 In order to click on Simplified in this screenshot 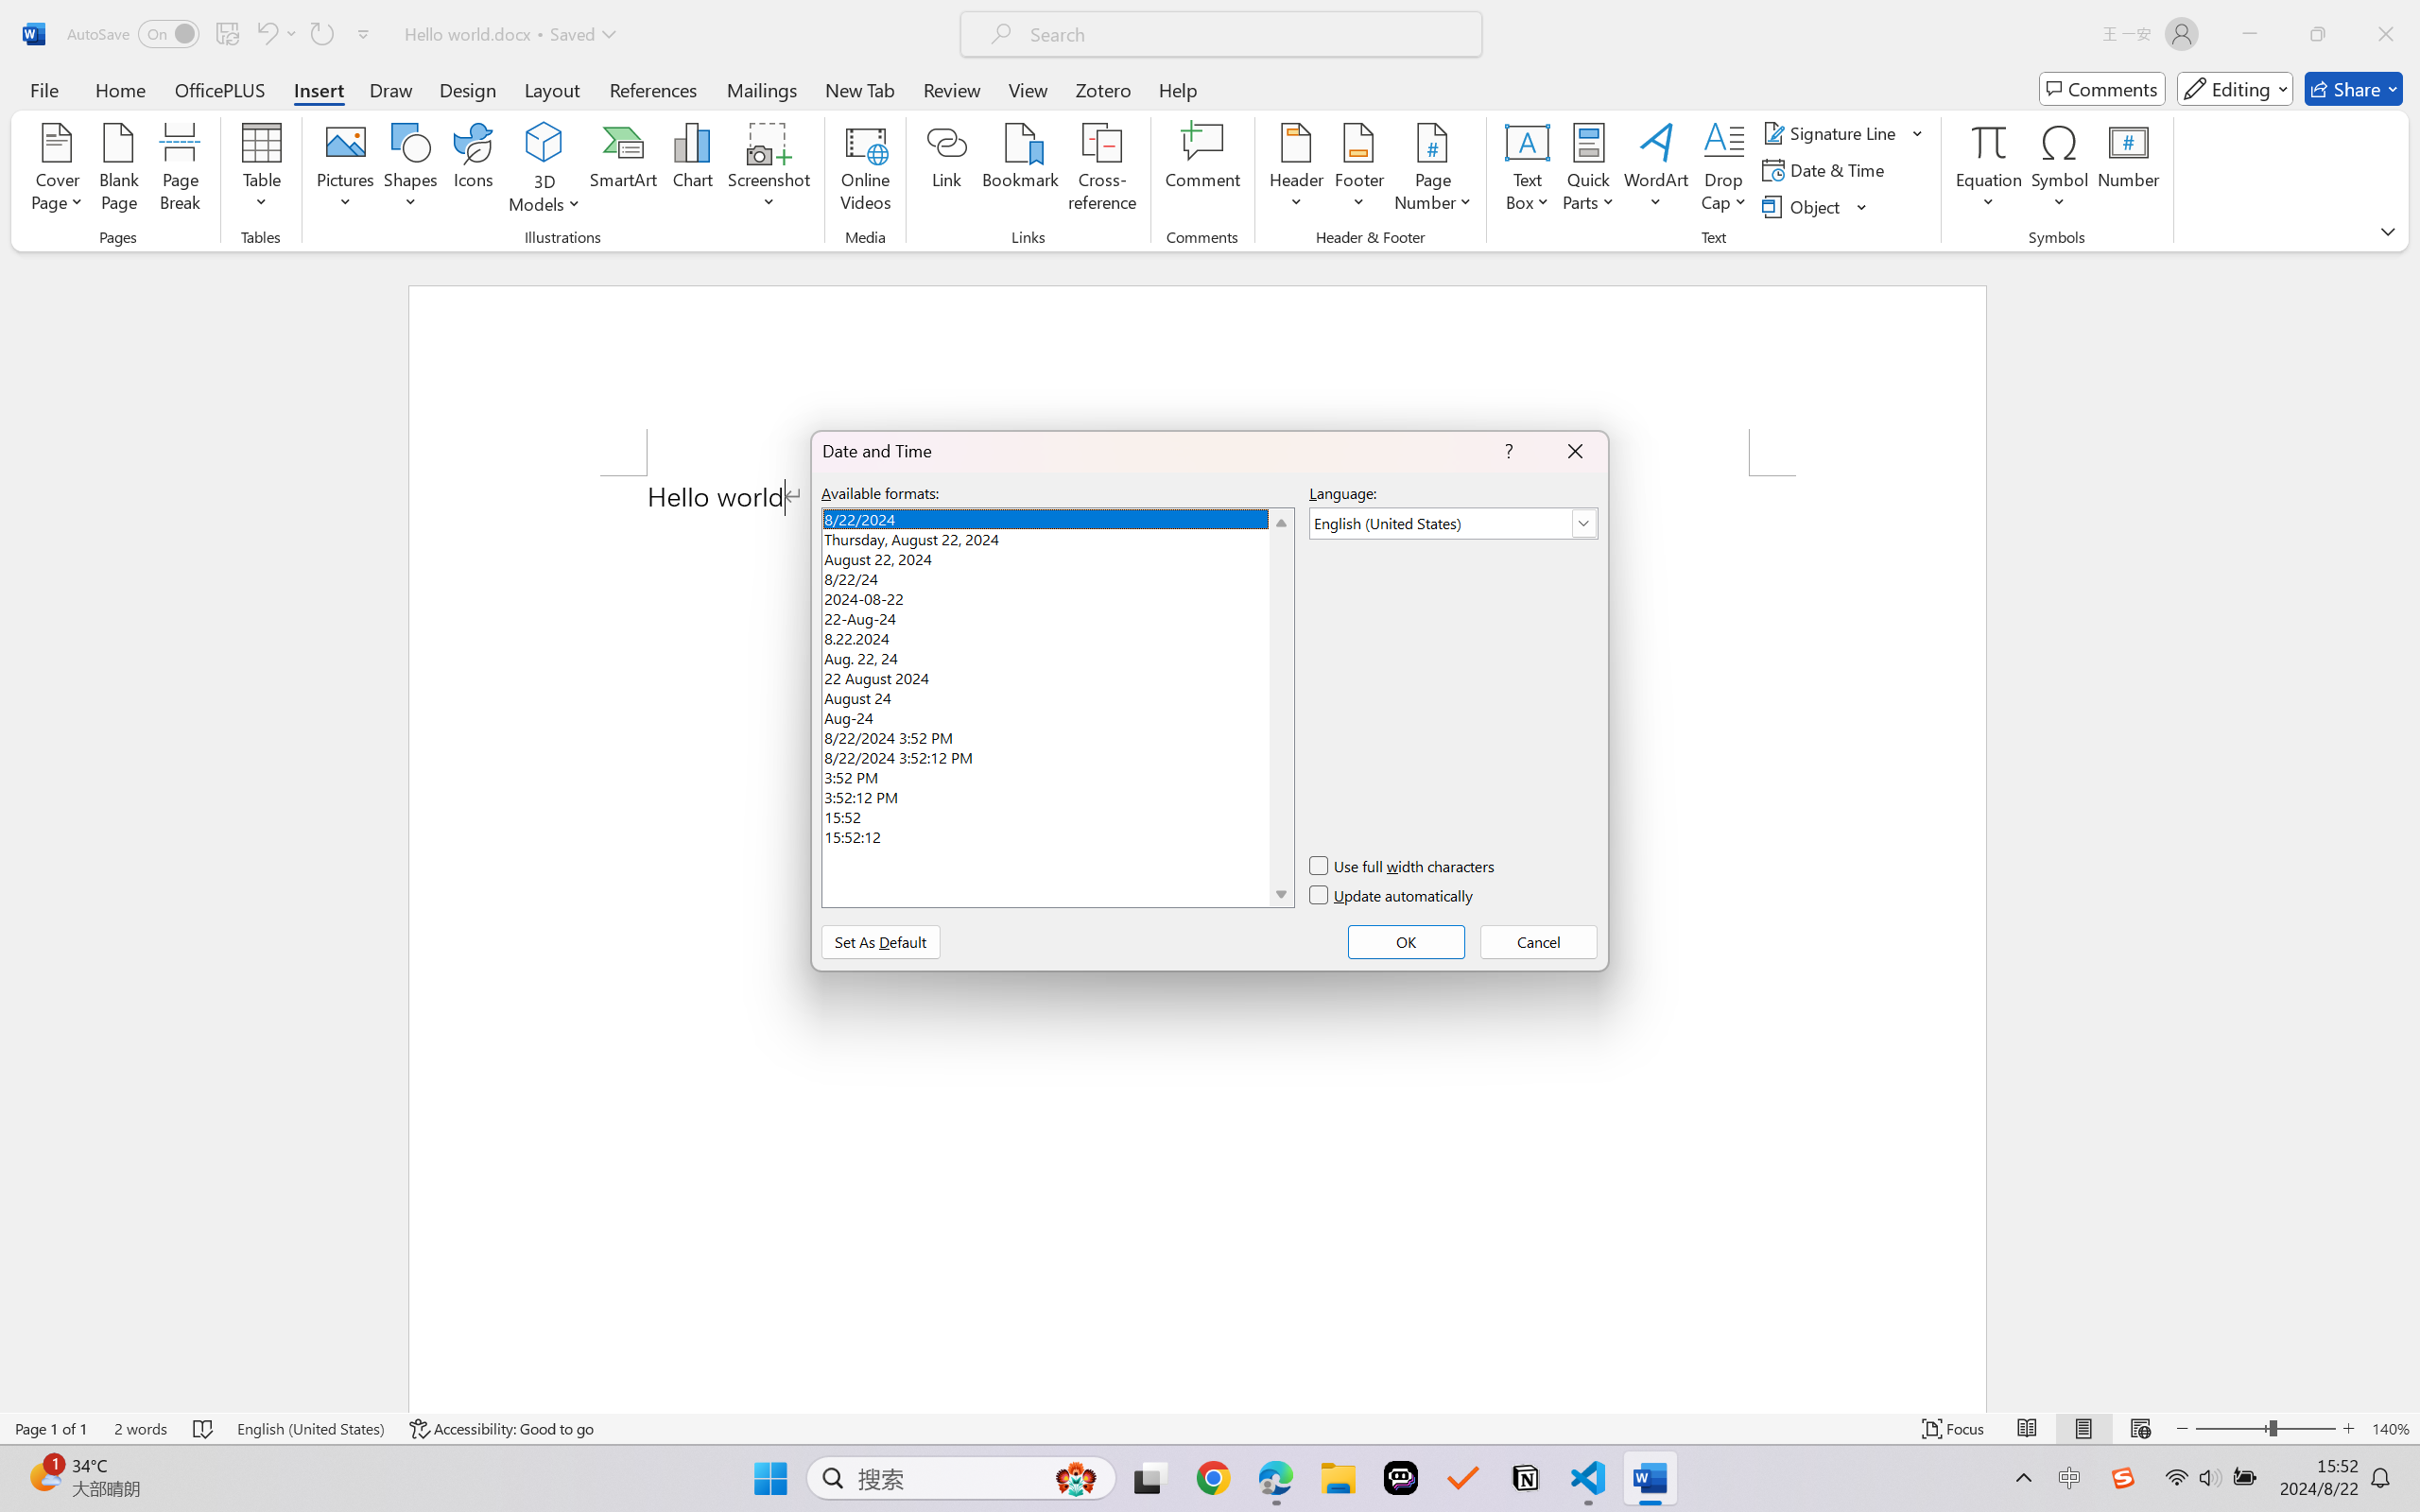, I will do `click(423, 82)`.